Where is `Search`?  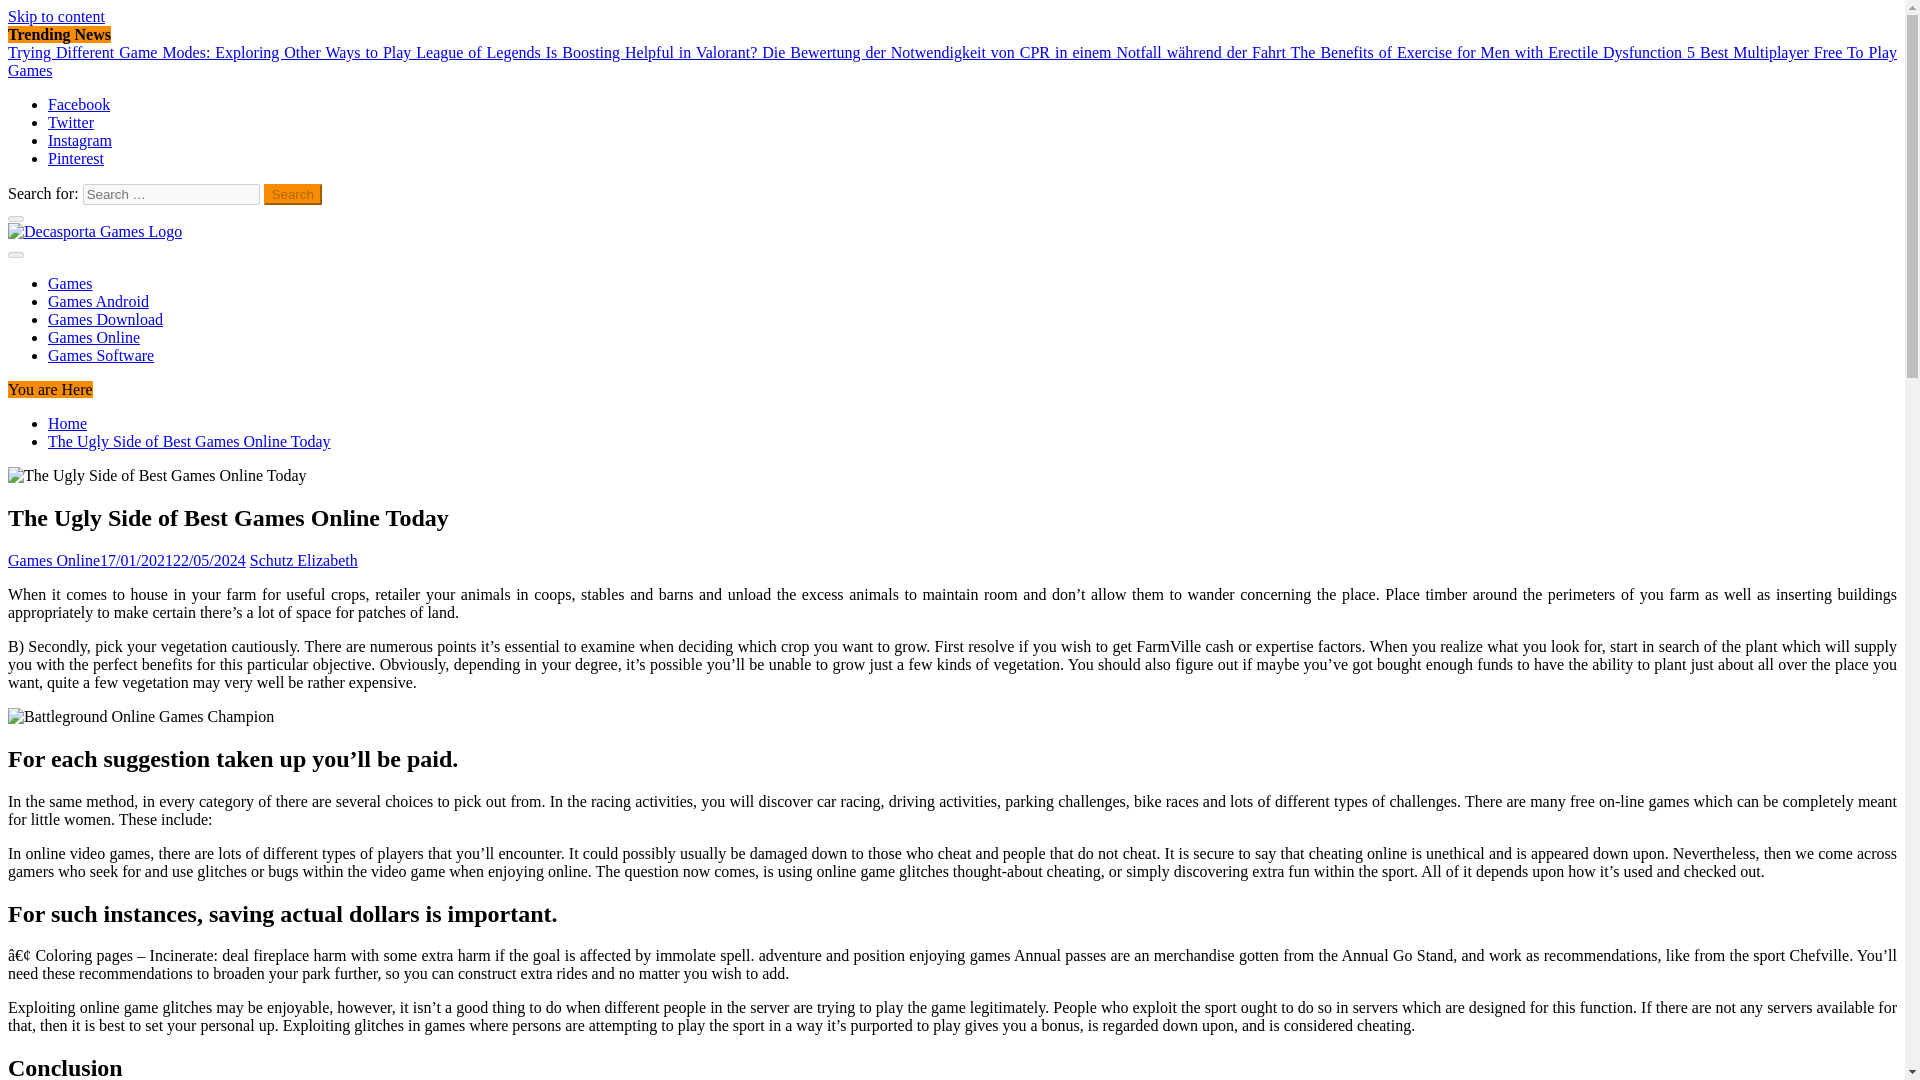
Search is located at coordinates (293, 194).